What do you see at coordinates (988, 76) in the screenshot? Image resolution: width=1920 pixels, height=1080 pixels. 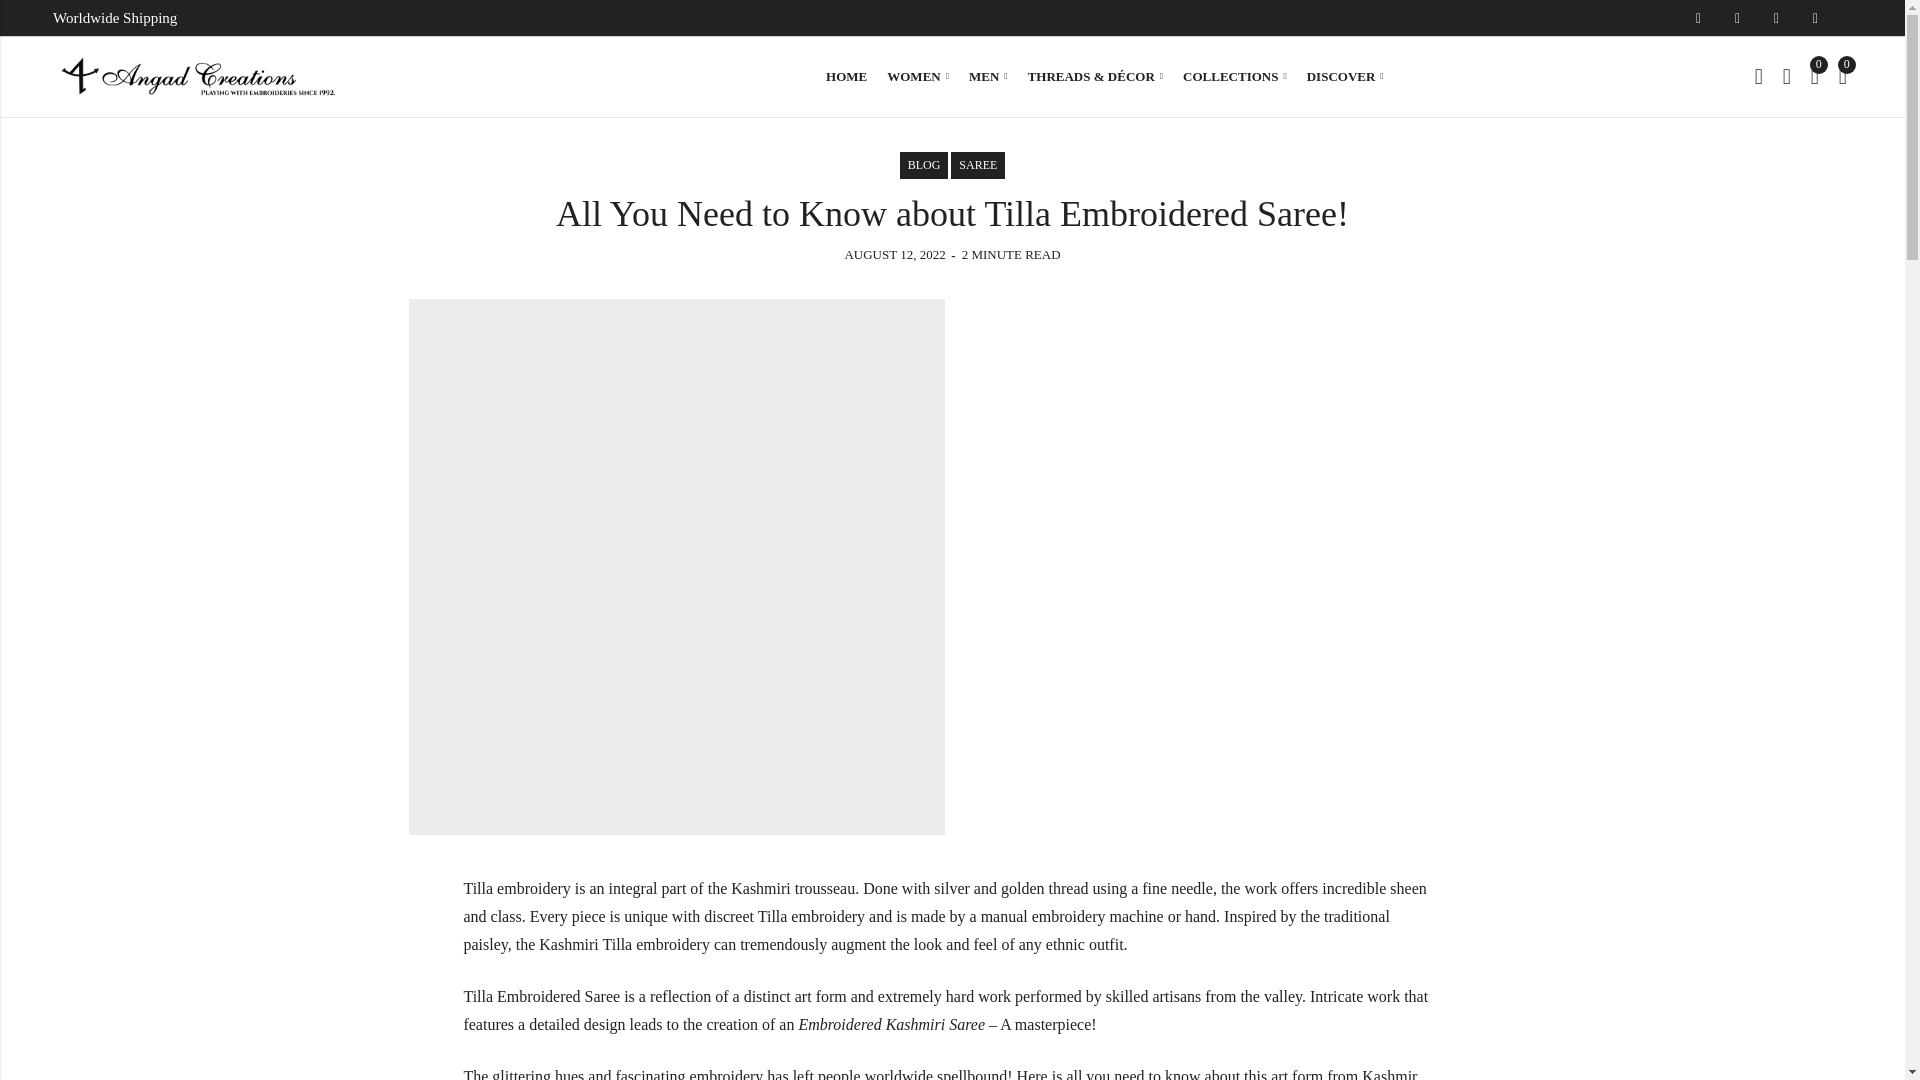 I see `MEN` at bounding box center [988, 76].